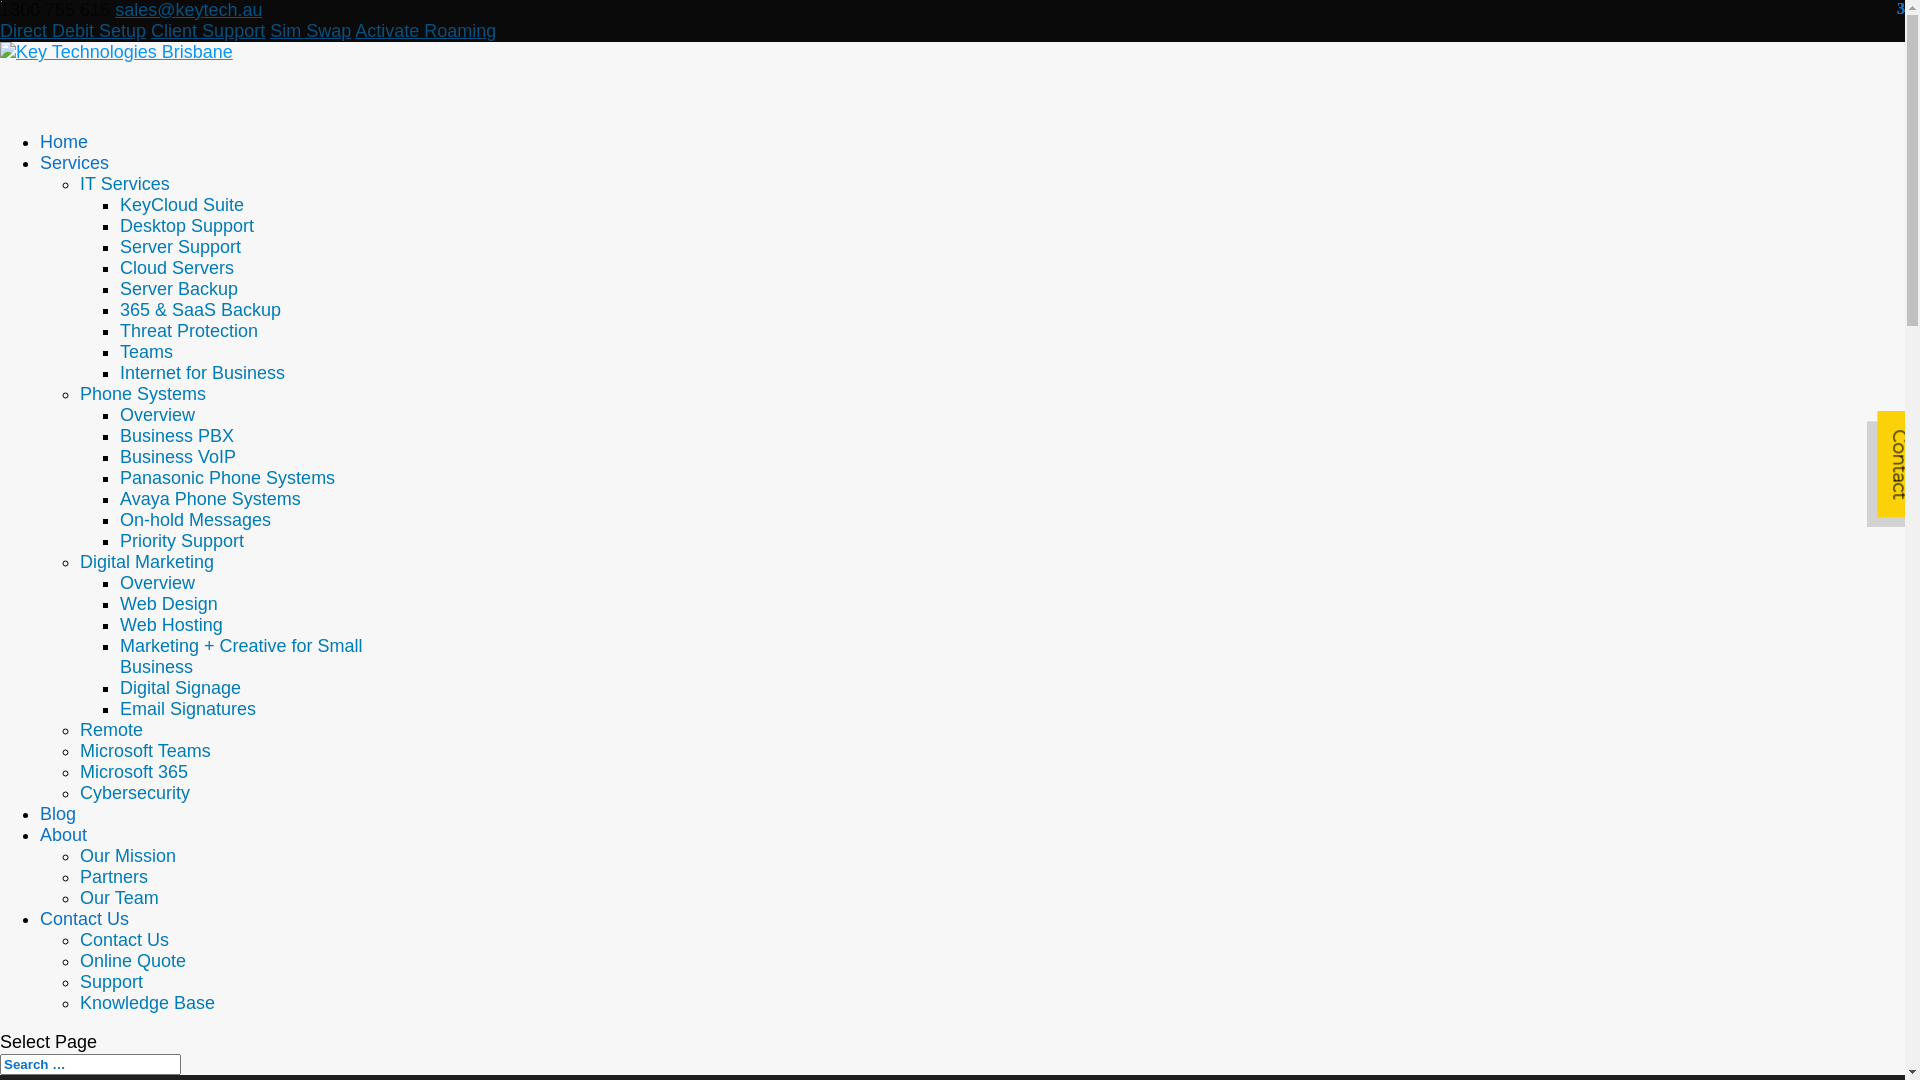  Describe the element at coordinates (158, 583) in the screenshot. I see `Overview` at that location.